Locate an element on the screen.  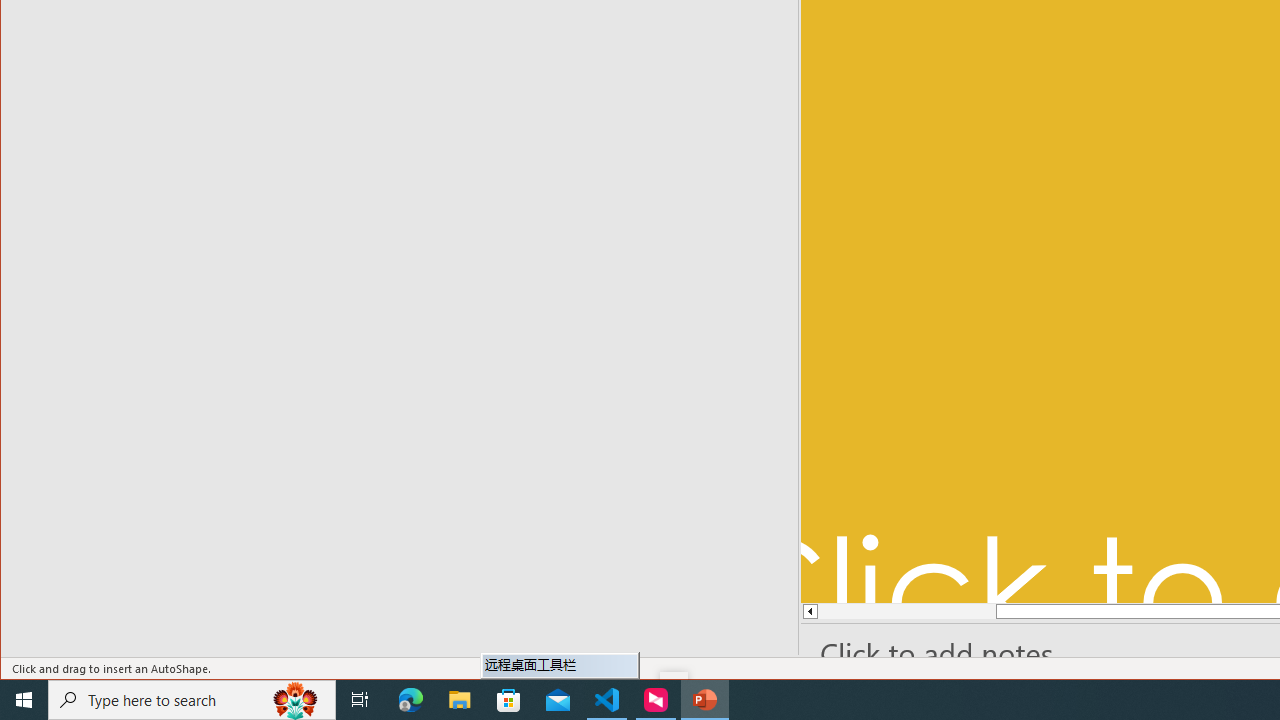
Microsoft Store is located at coordinates (509, 700).